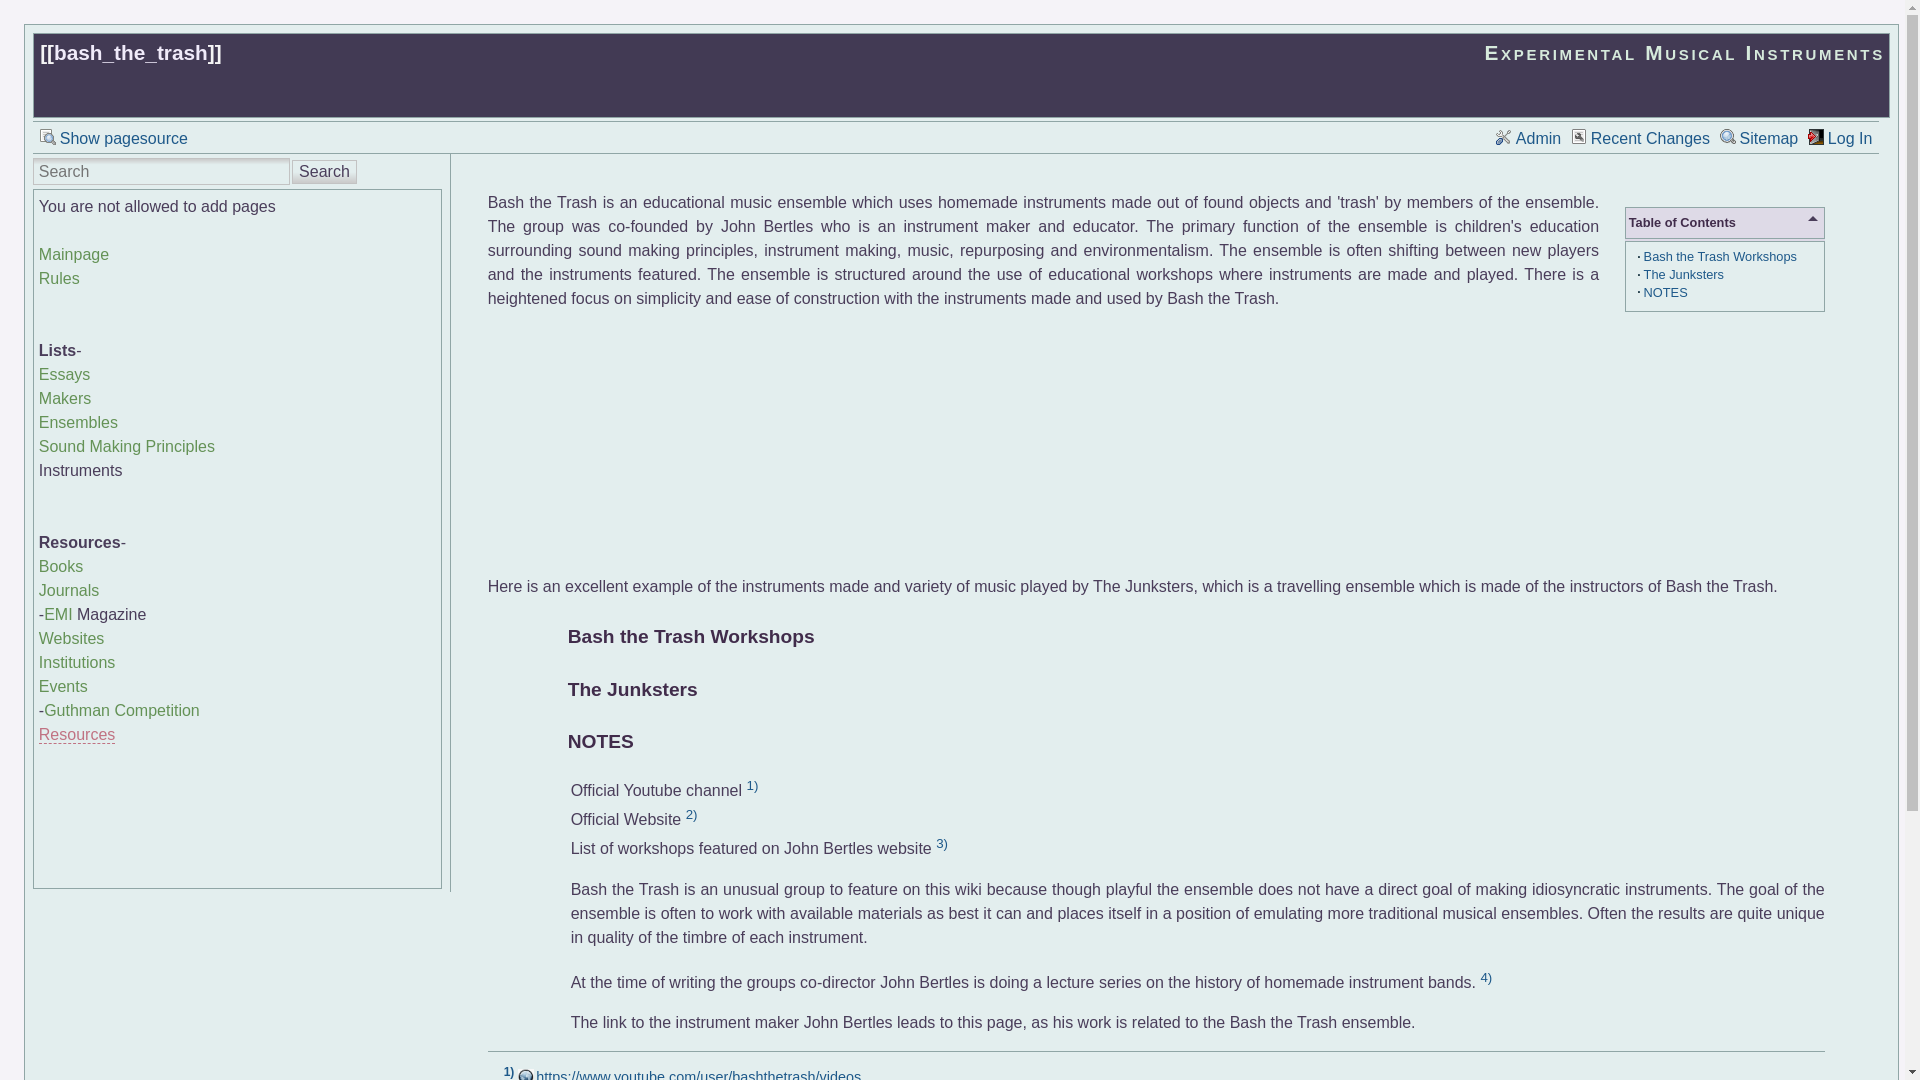  I want to click on Guthman Competition, so click(122, 710).